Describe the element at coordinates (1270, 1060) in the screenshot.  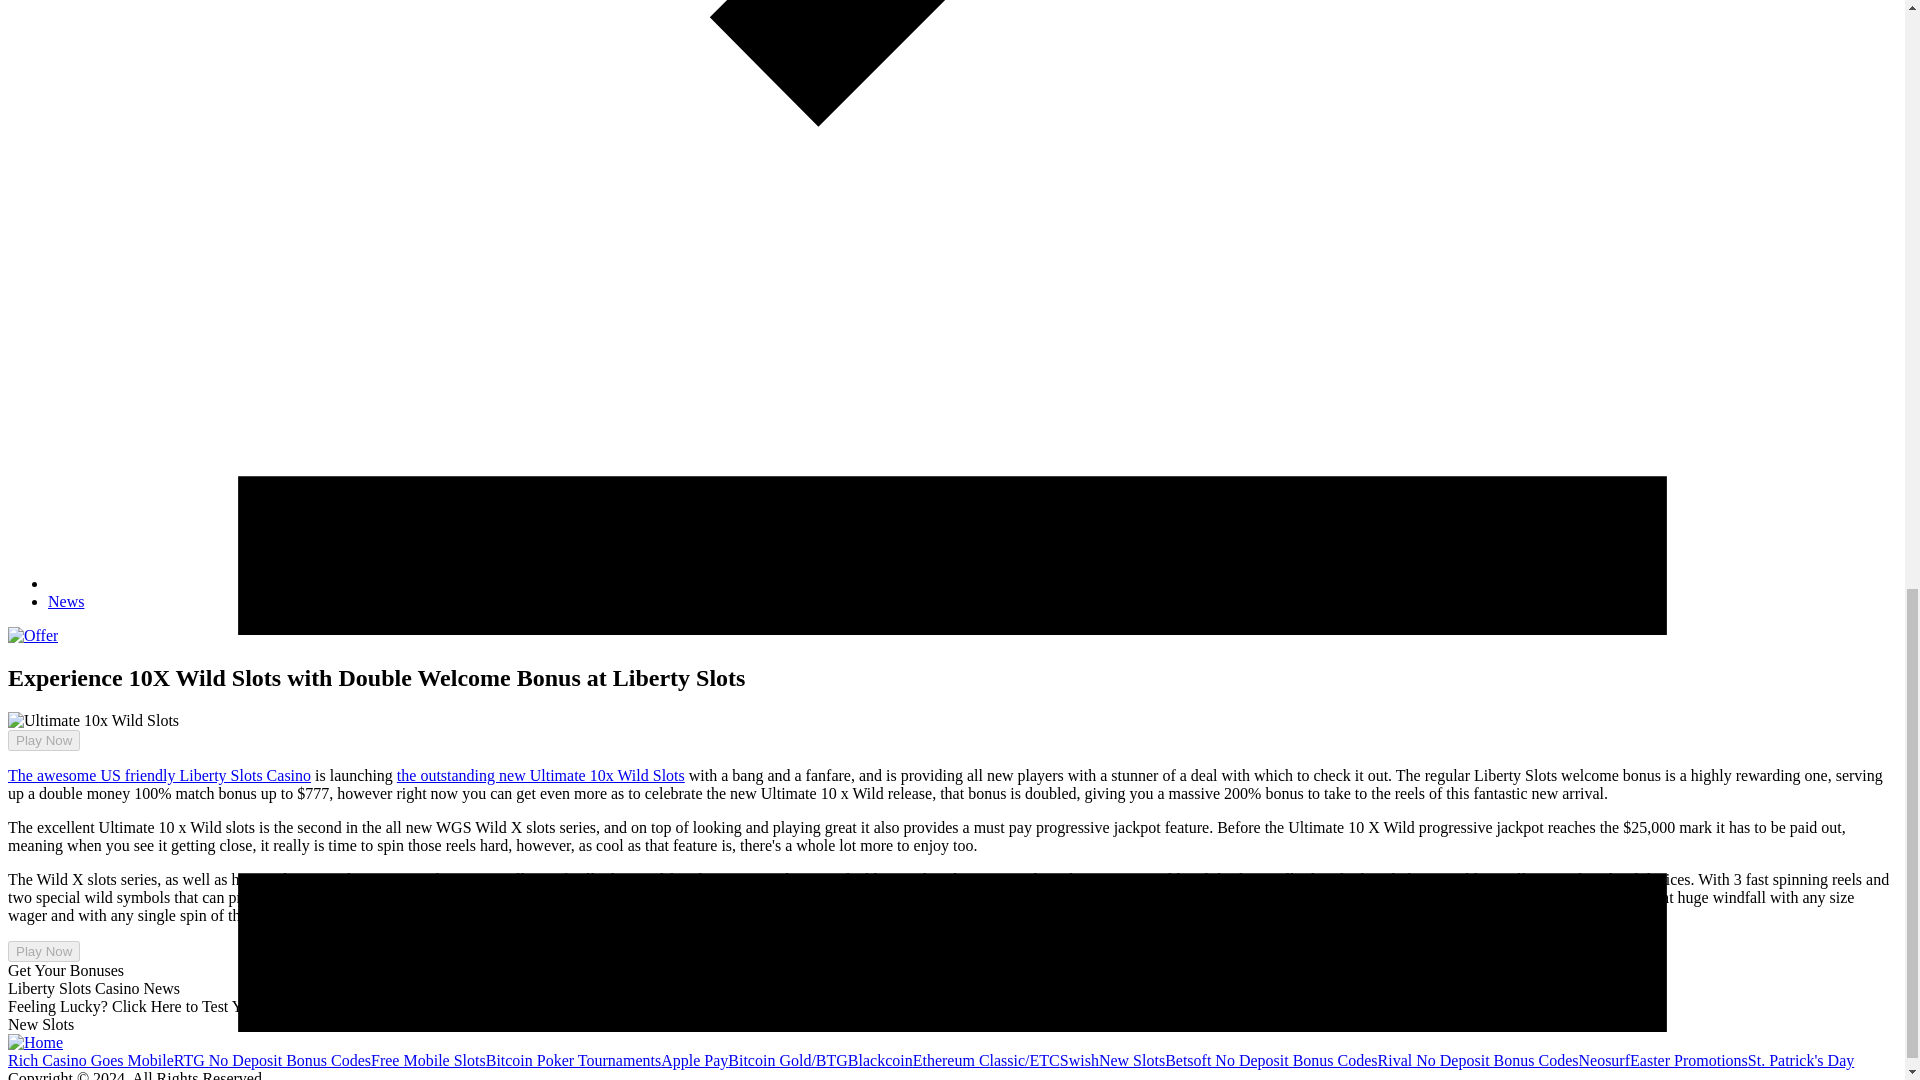
I see `Betsoft No Deposit Bonus Codes` at that location.